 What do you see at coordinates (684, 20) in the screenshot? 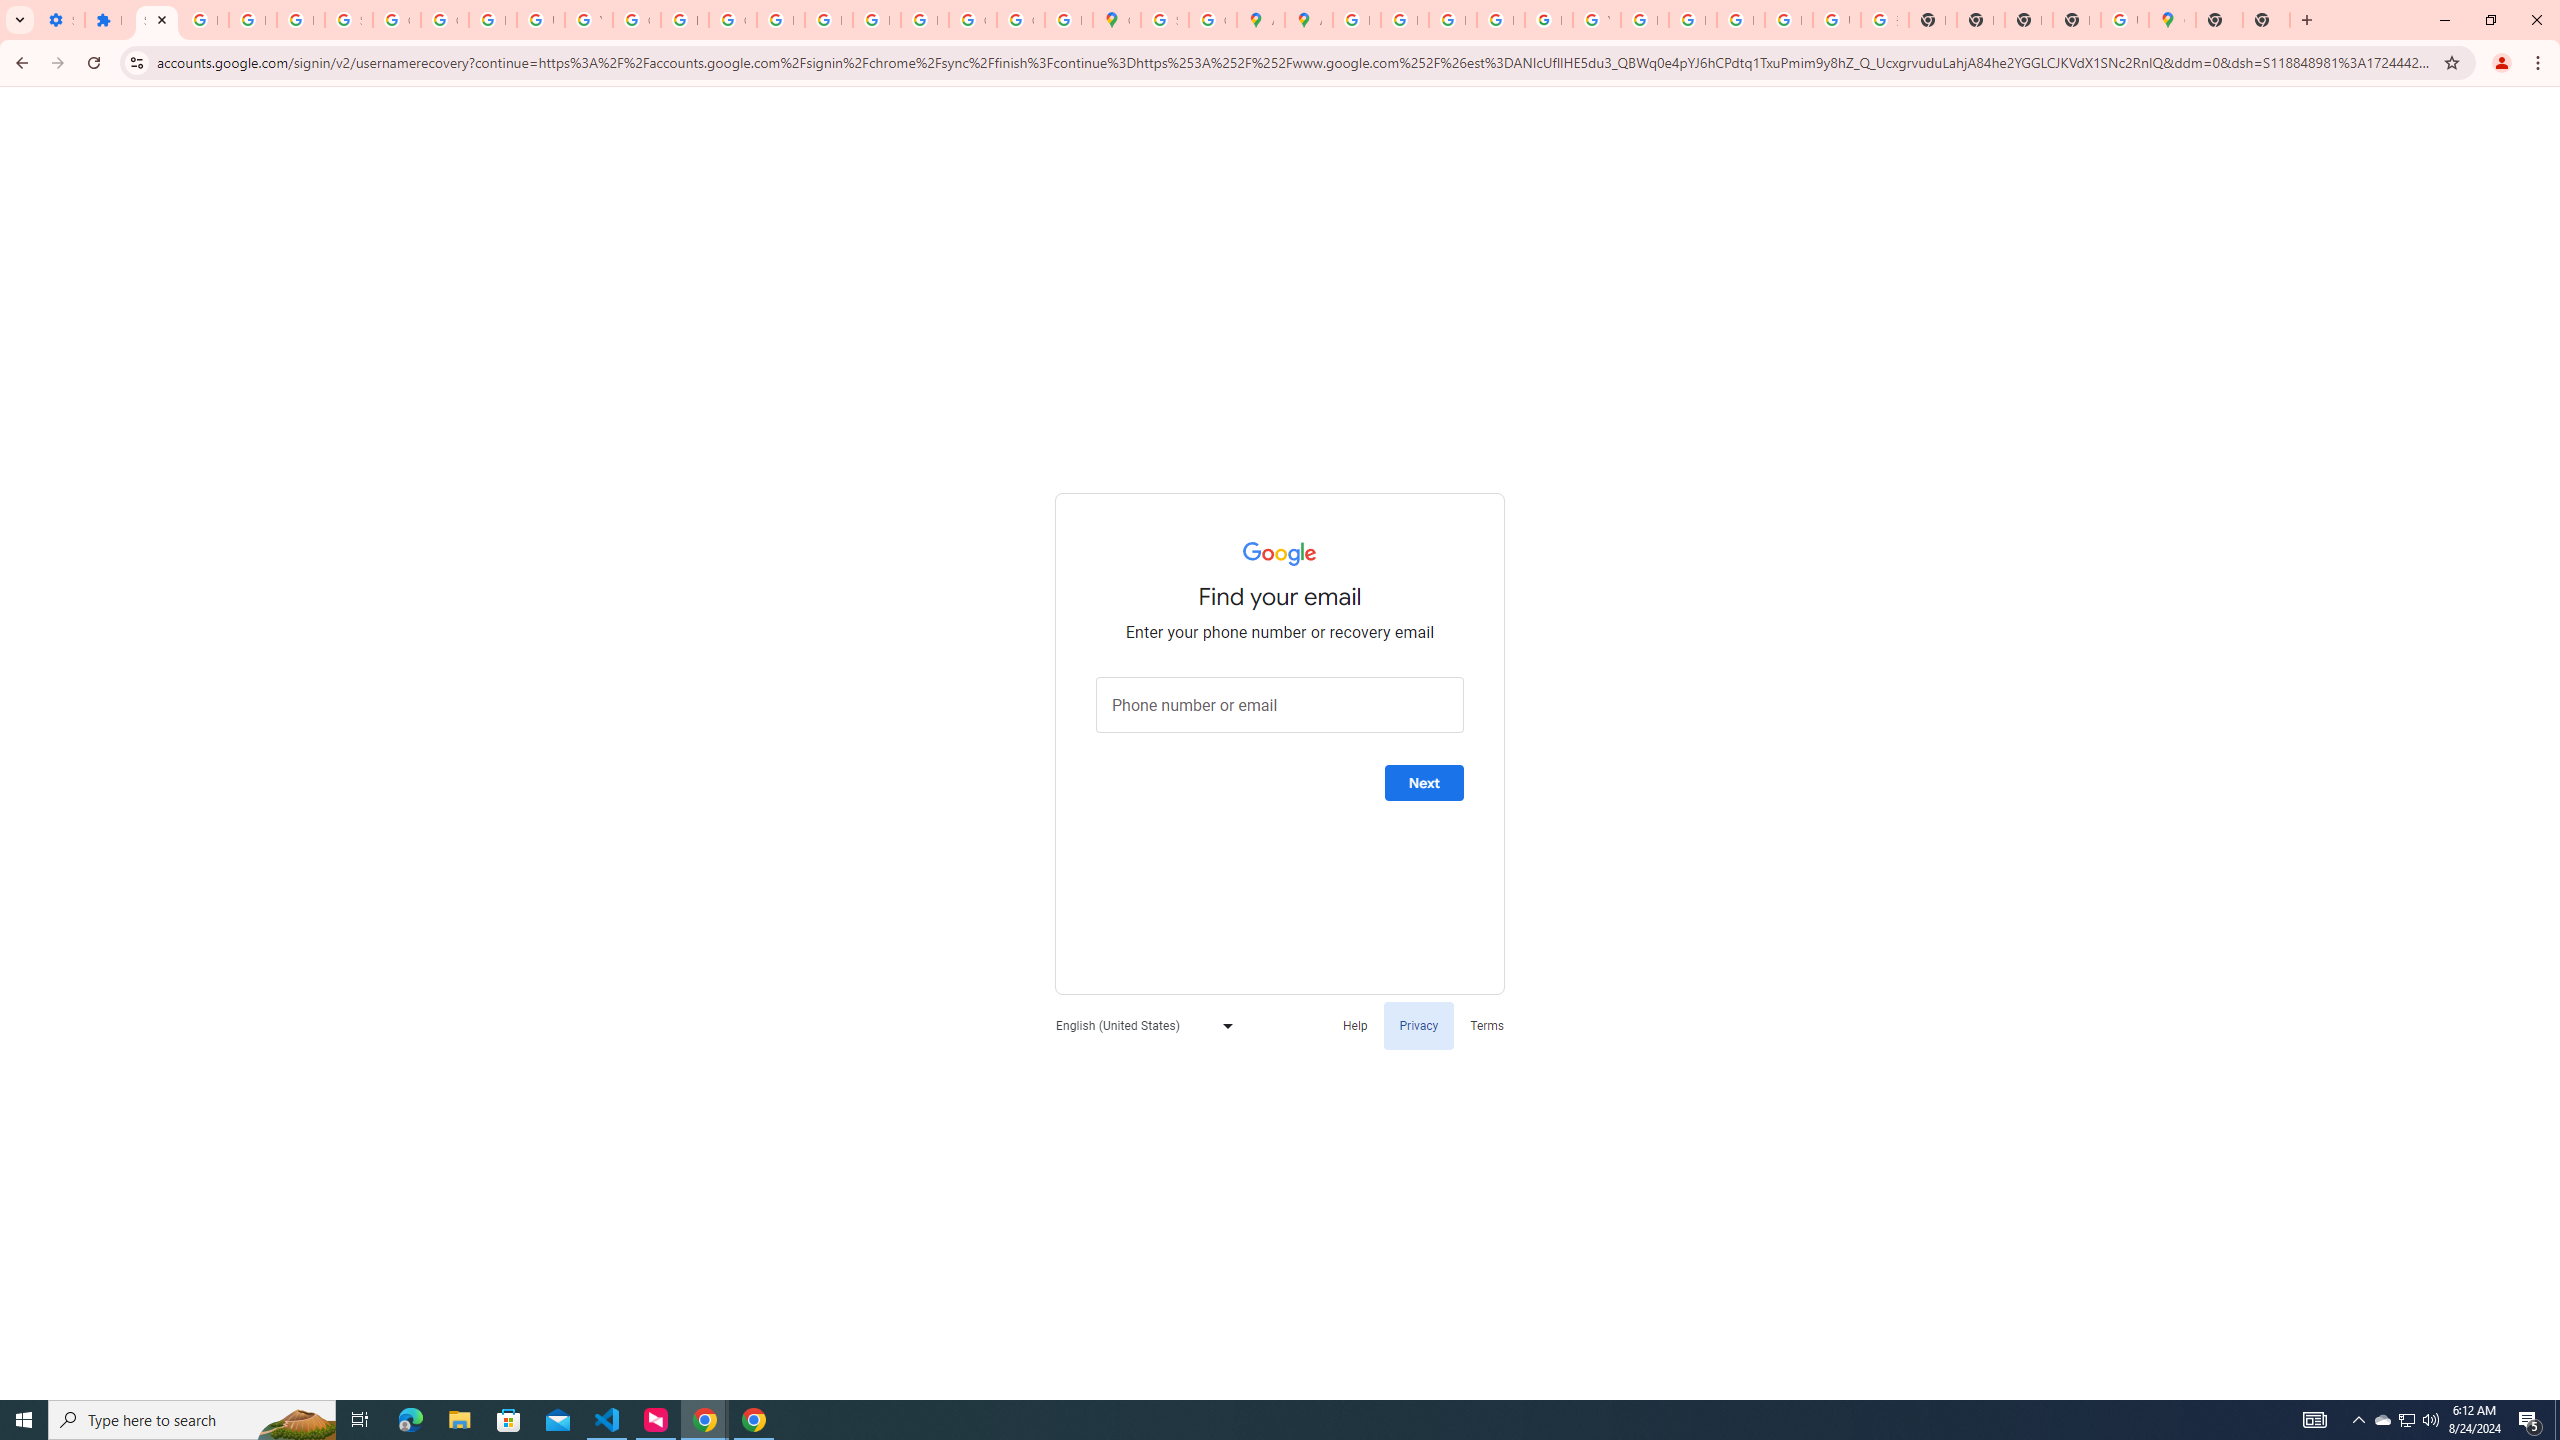
I see `https://scholar.google.com/` at bounding box center [684, 20].